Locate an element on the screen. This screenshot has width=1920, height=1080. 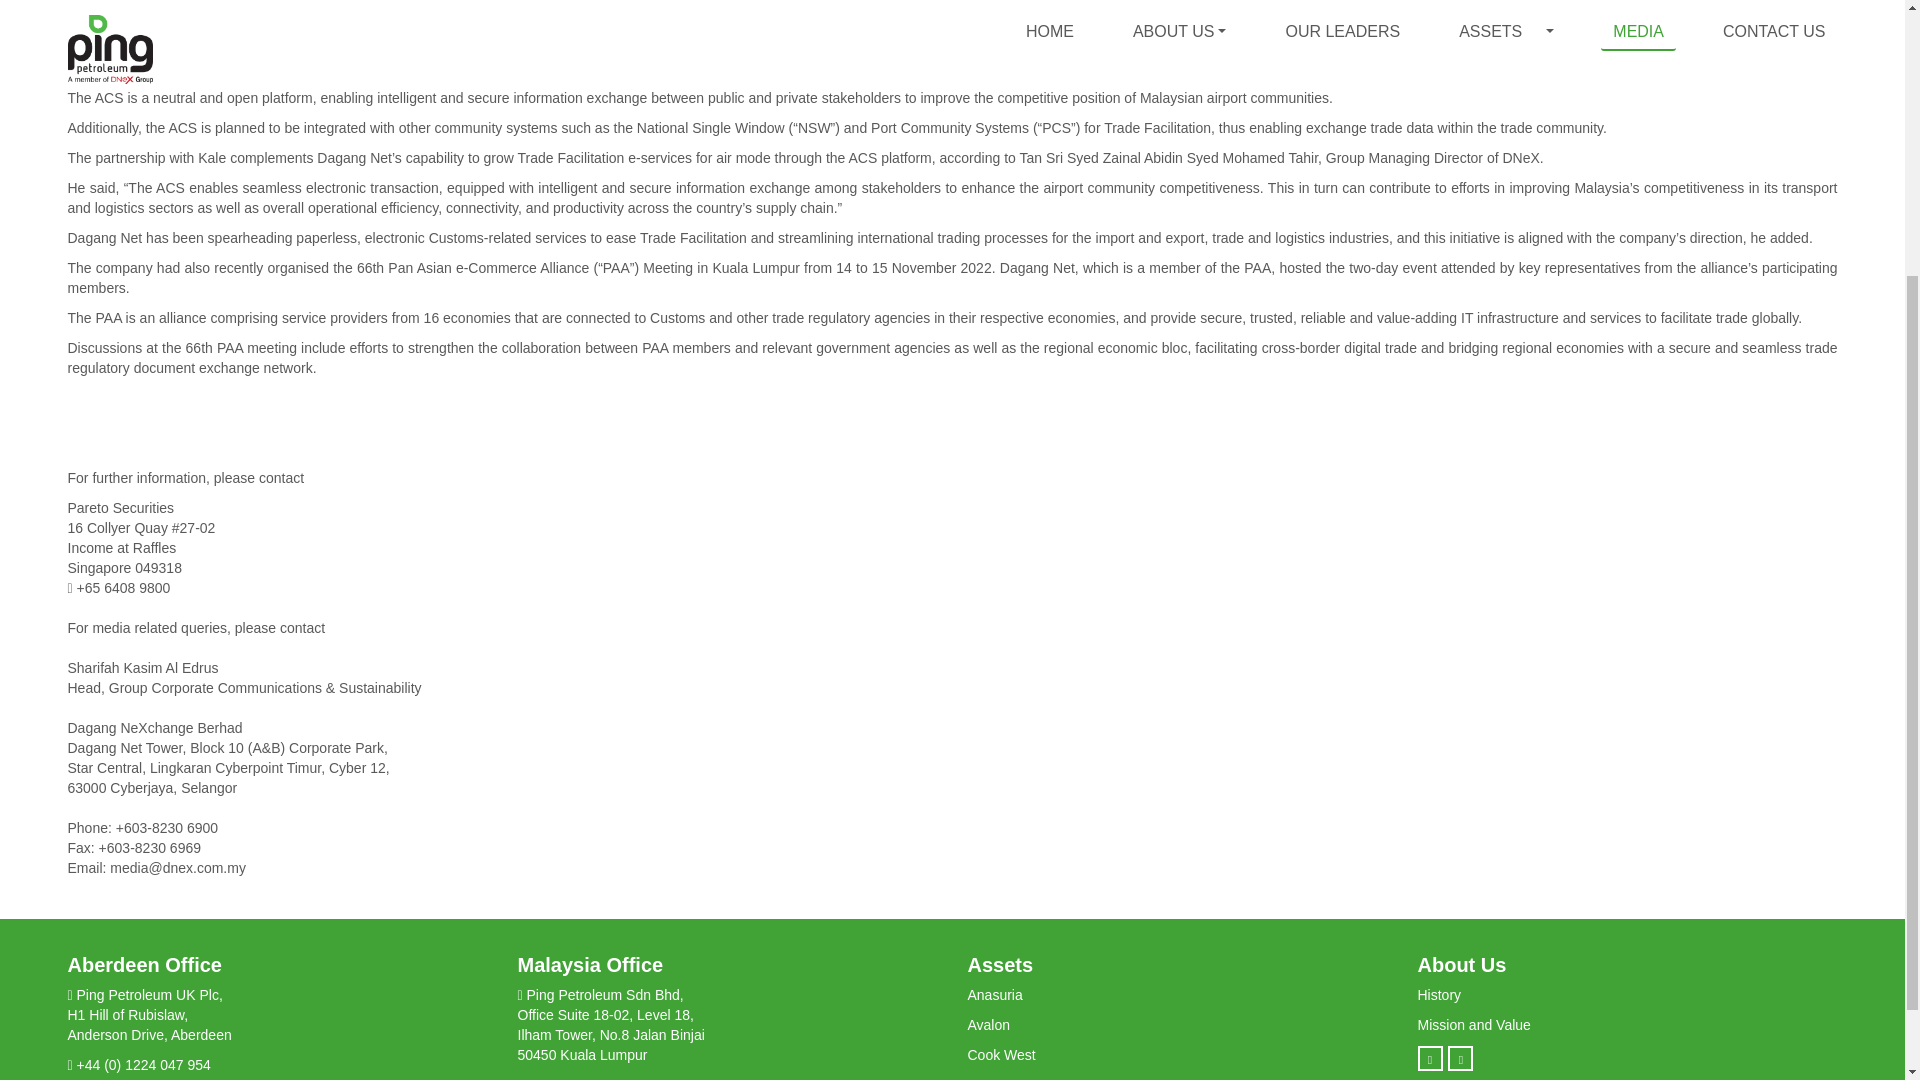
History is located at coordinates (1440, 995).